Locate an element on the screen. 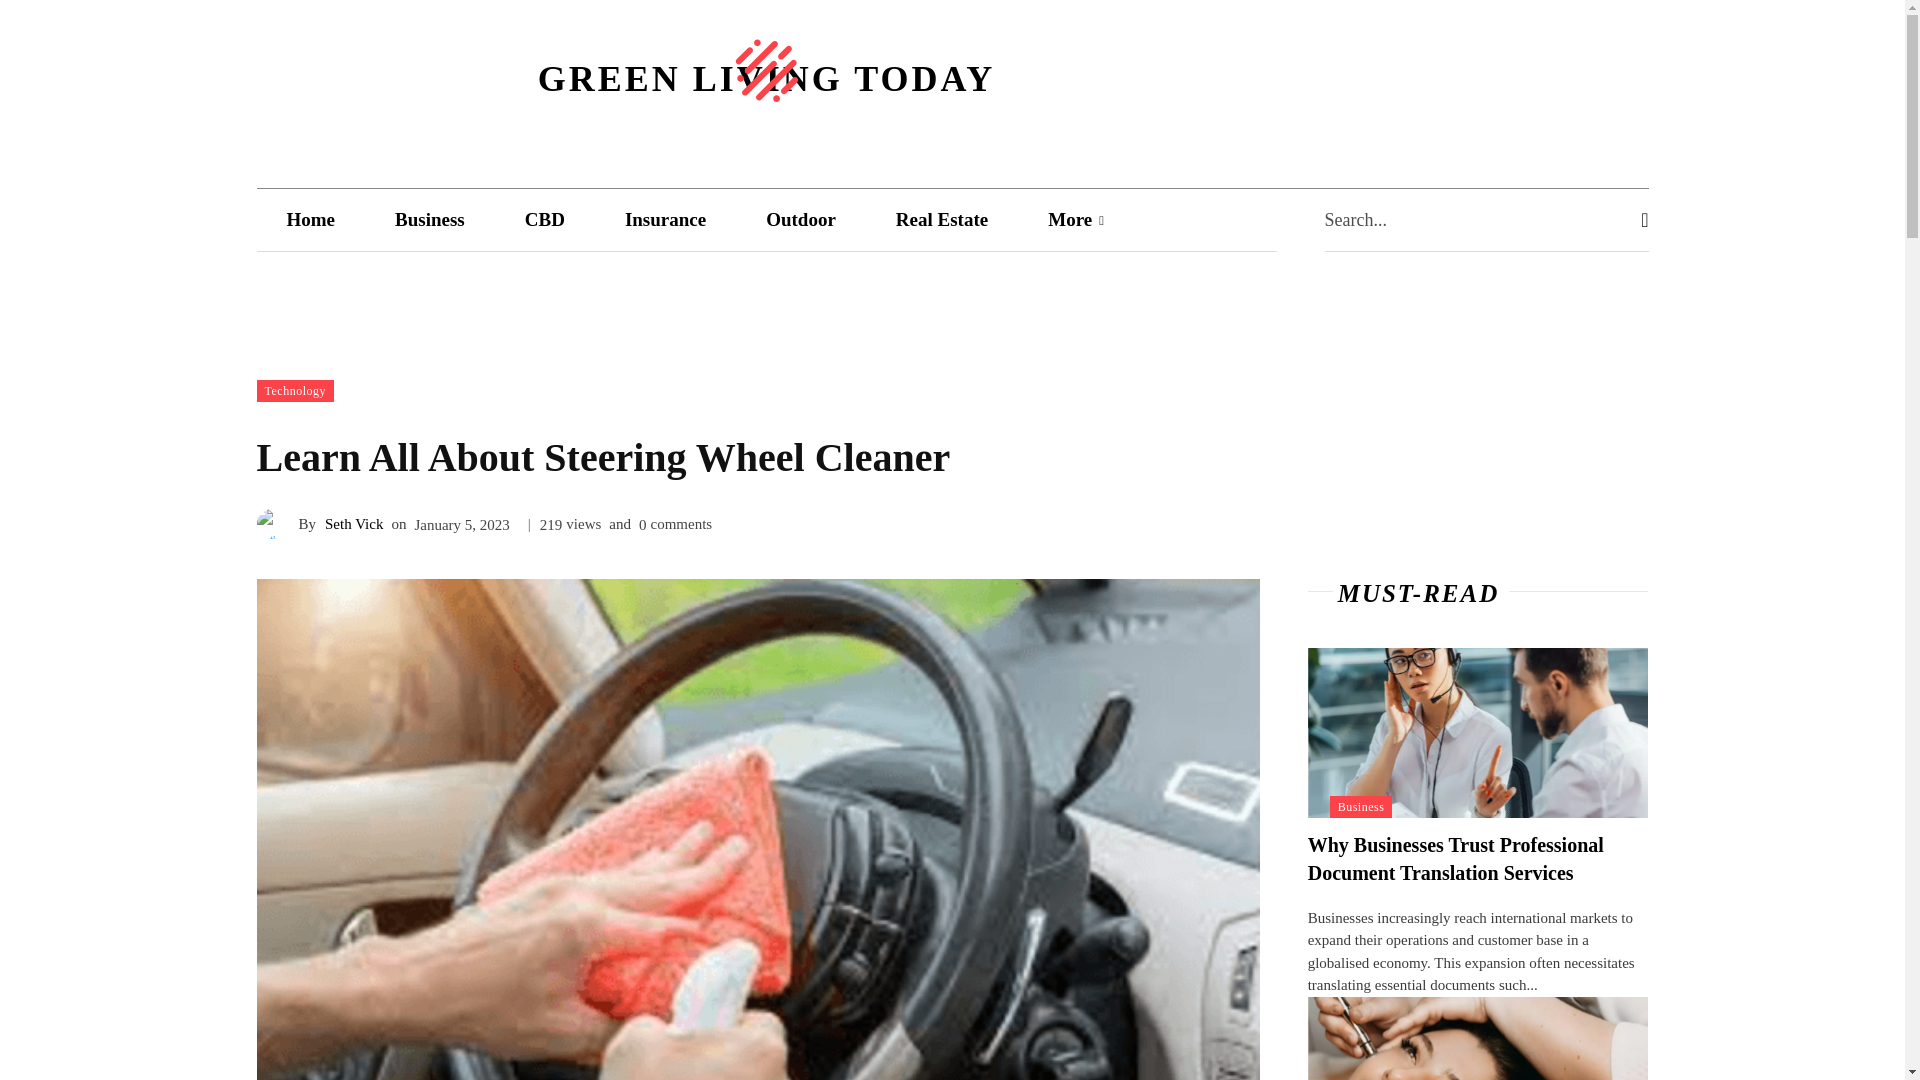  Seth Vick is located at coordinates (353, 523).